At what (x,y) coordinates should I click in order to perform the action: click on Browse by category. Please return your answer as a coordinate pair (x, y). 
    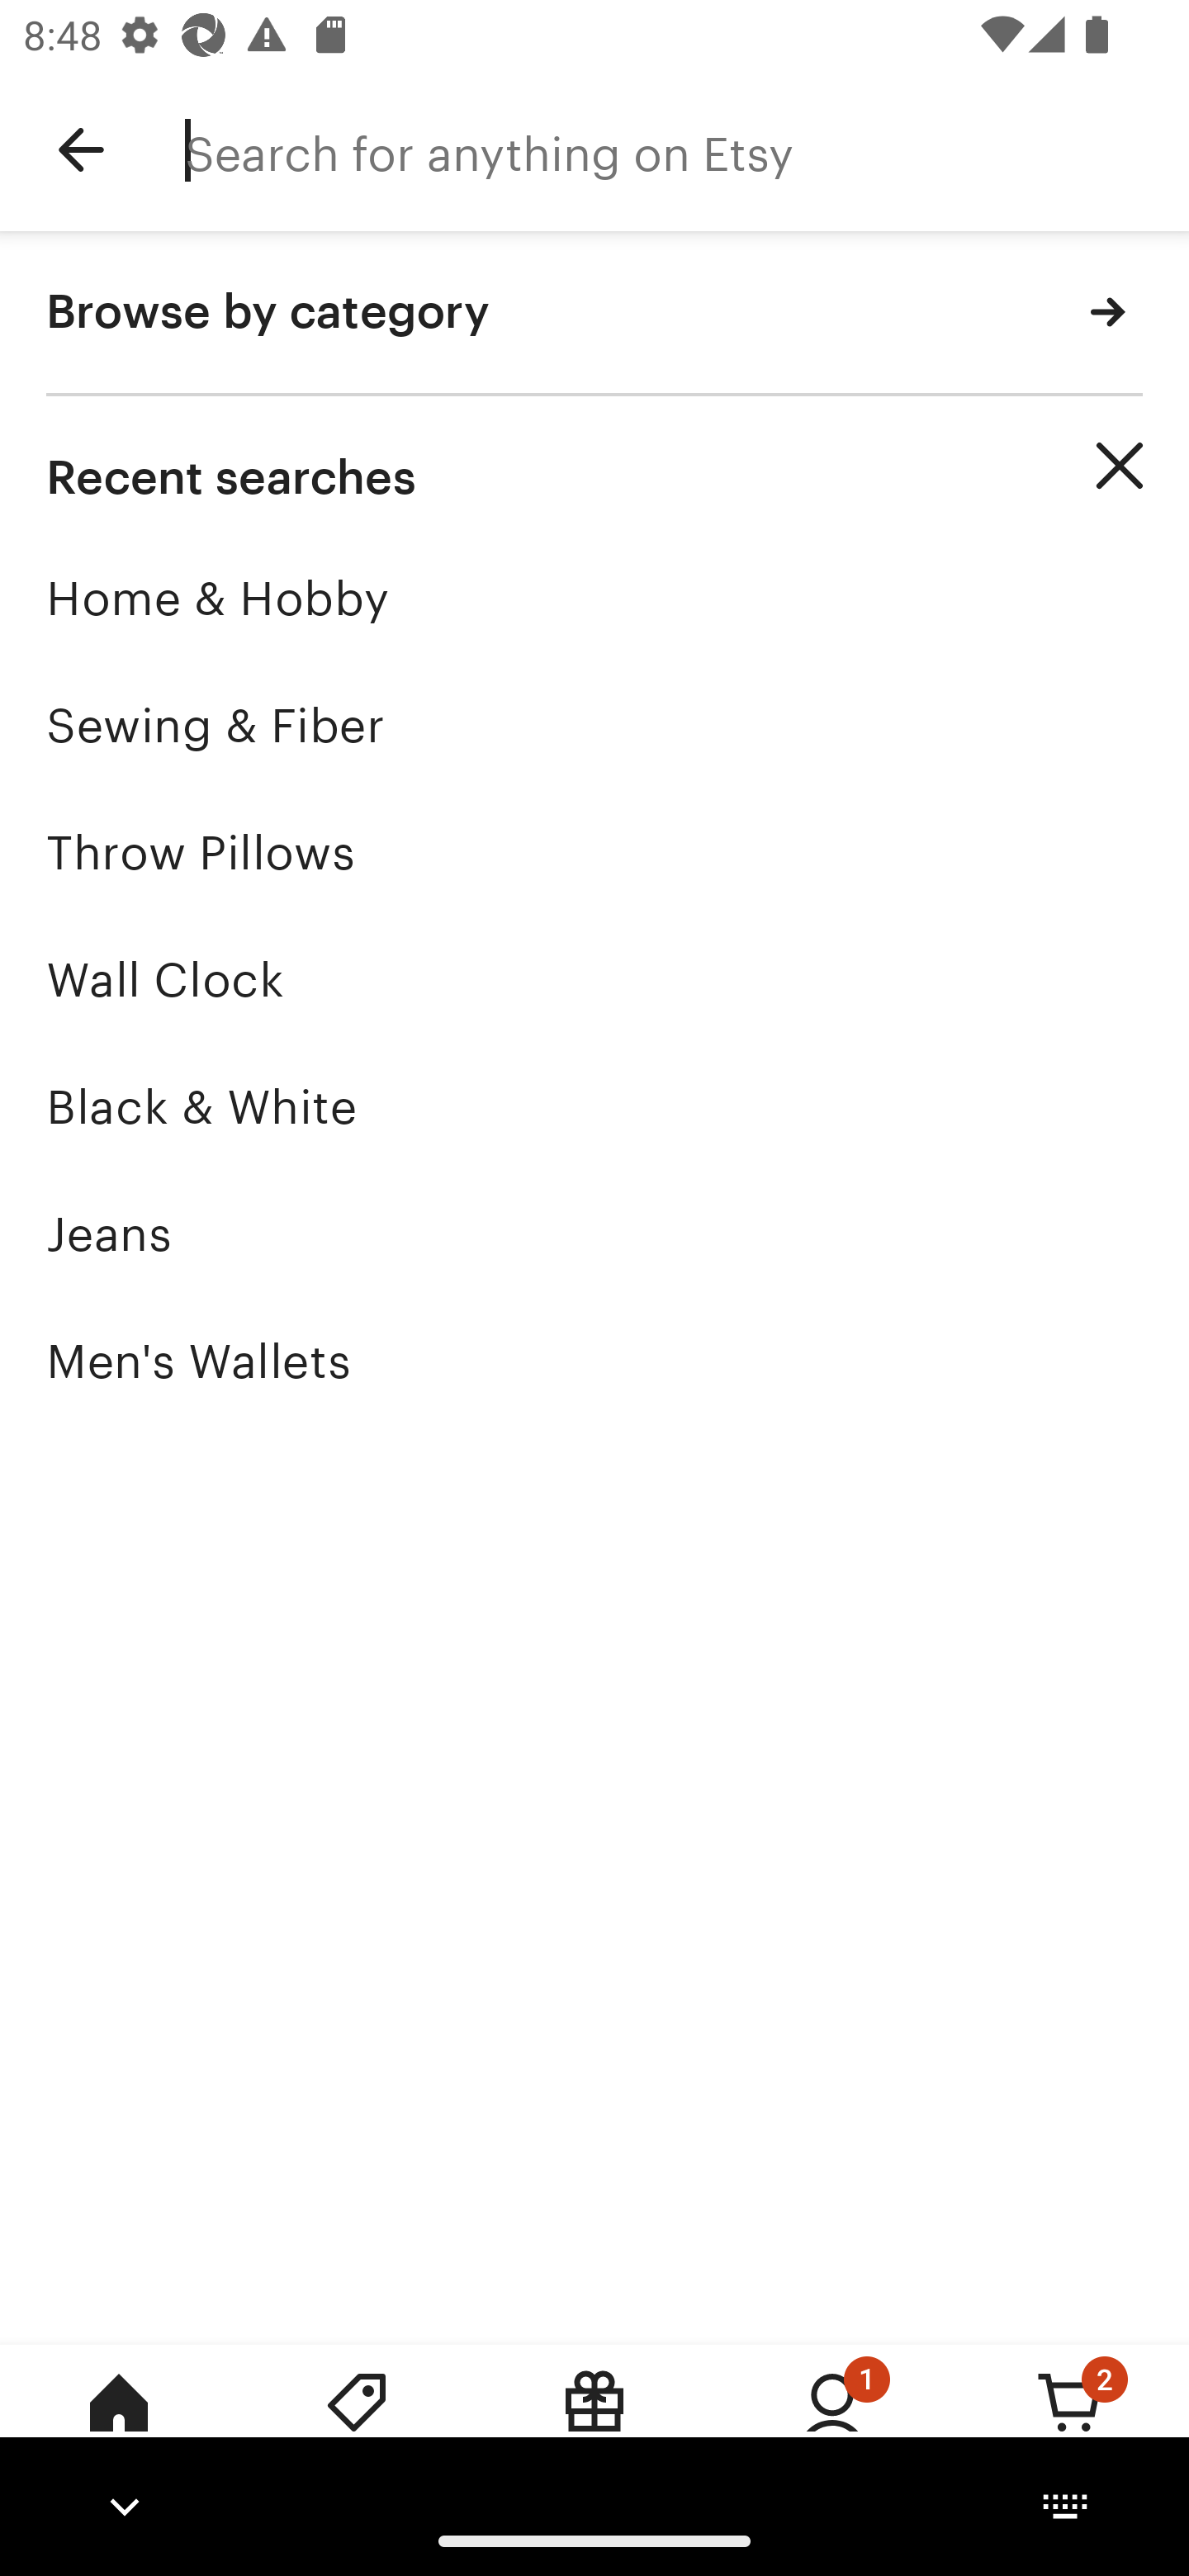
    Looking at the image, I should click on (594, 314).